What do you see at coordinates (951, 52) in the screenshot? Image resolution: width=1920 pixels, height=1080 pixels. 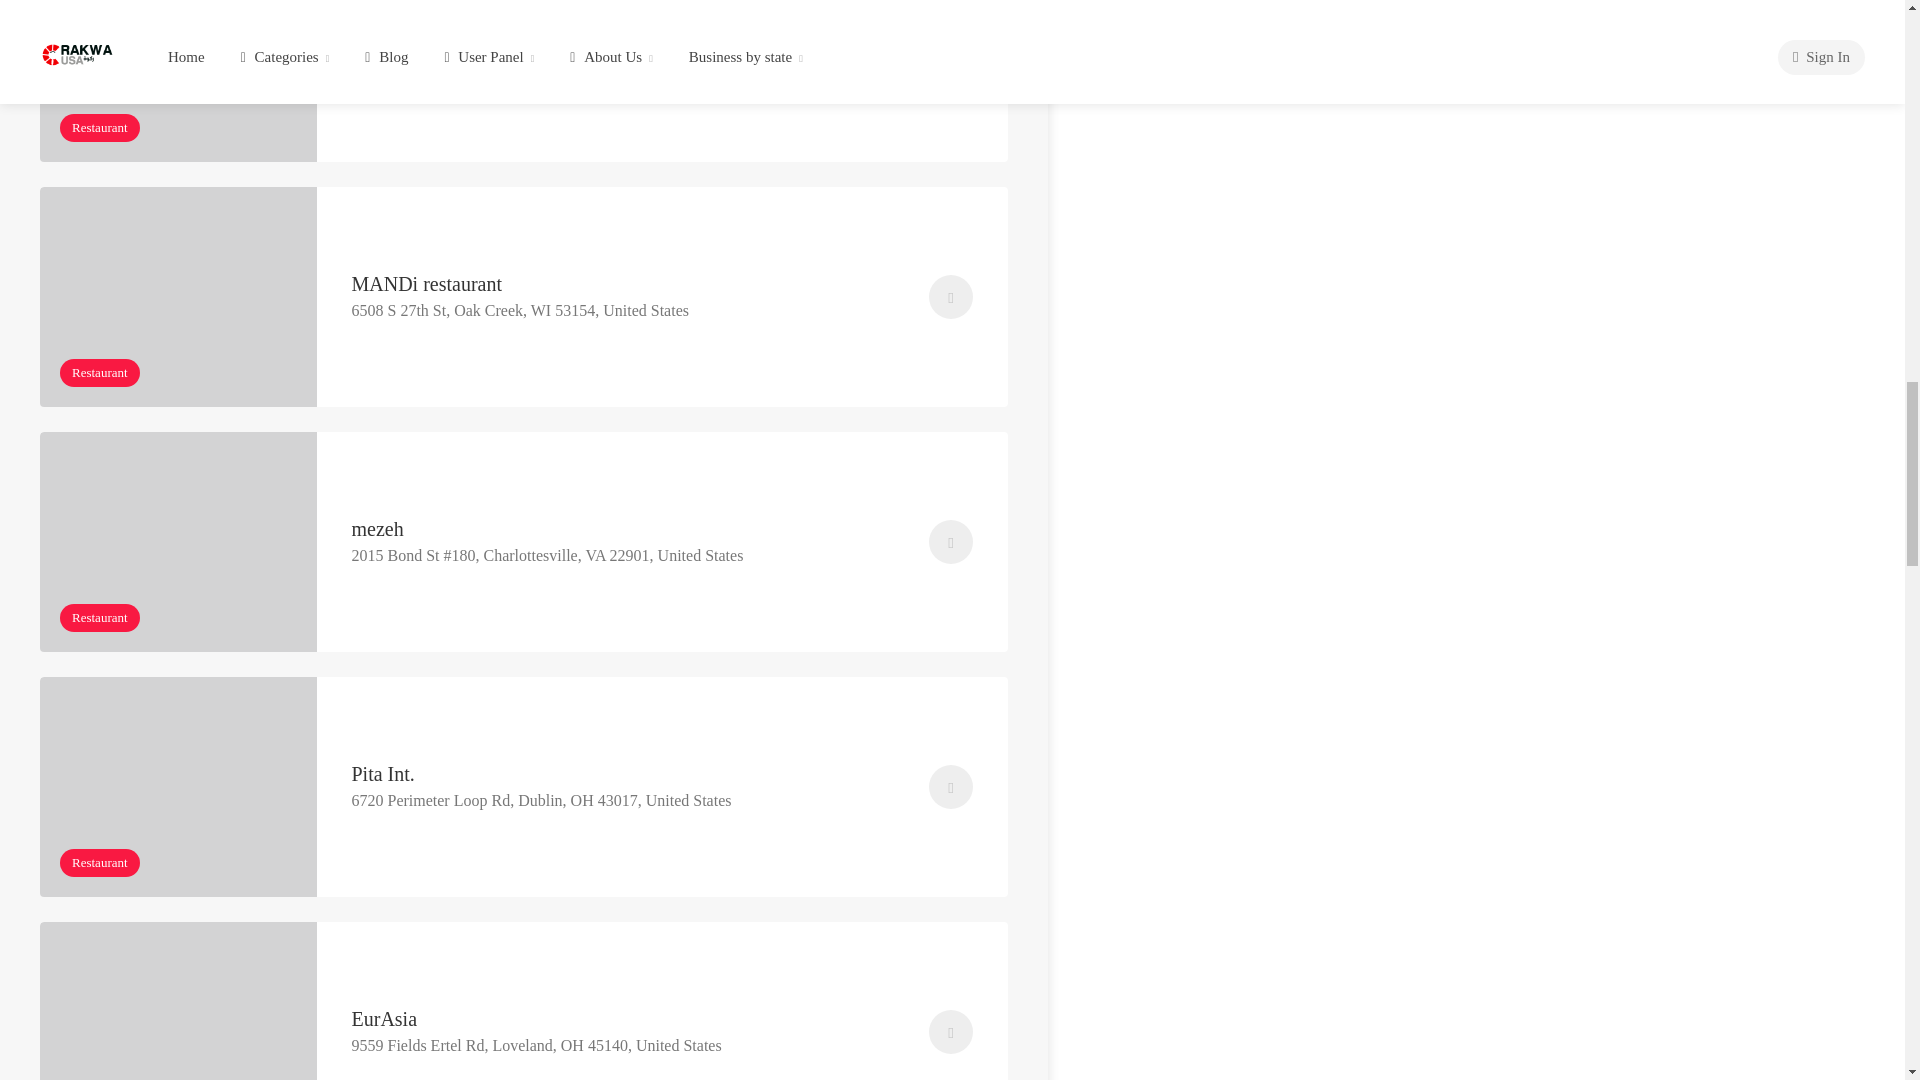 I see `Login To Bookmark Items` at bounding box center [951, 52].